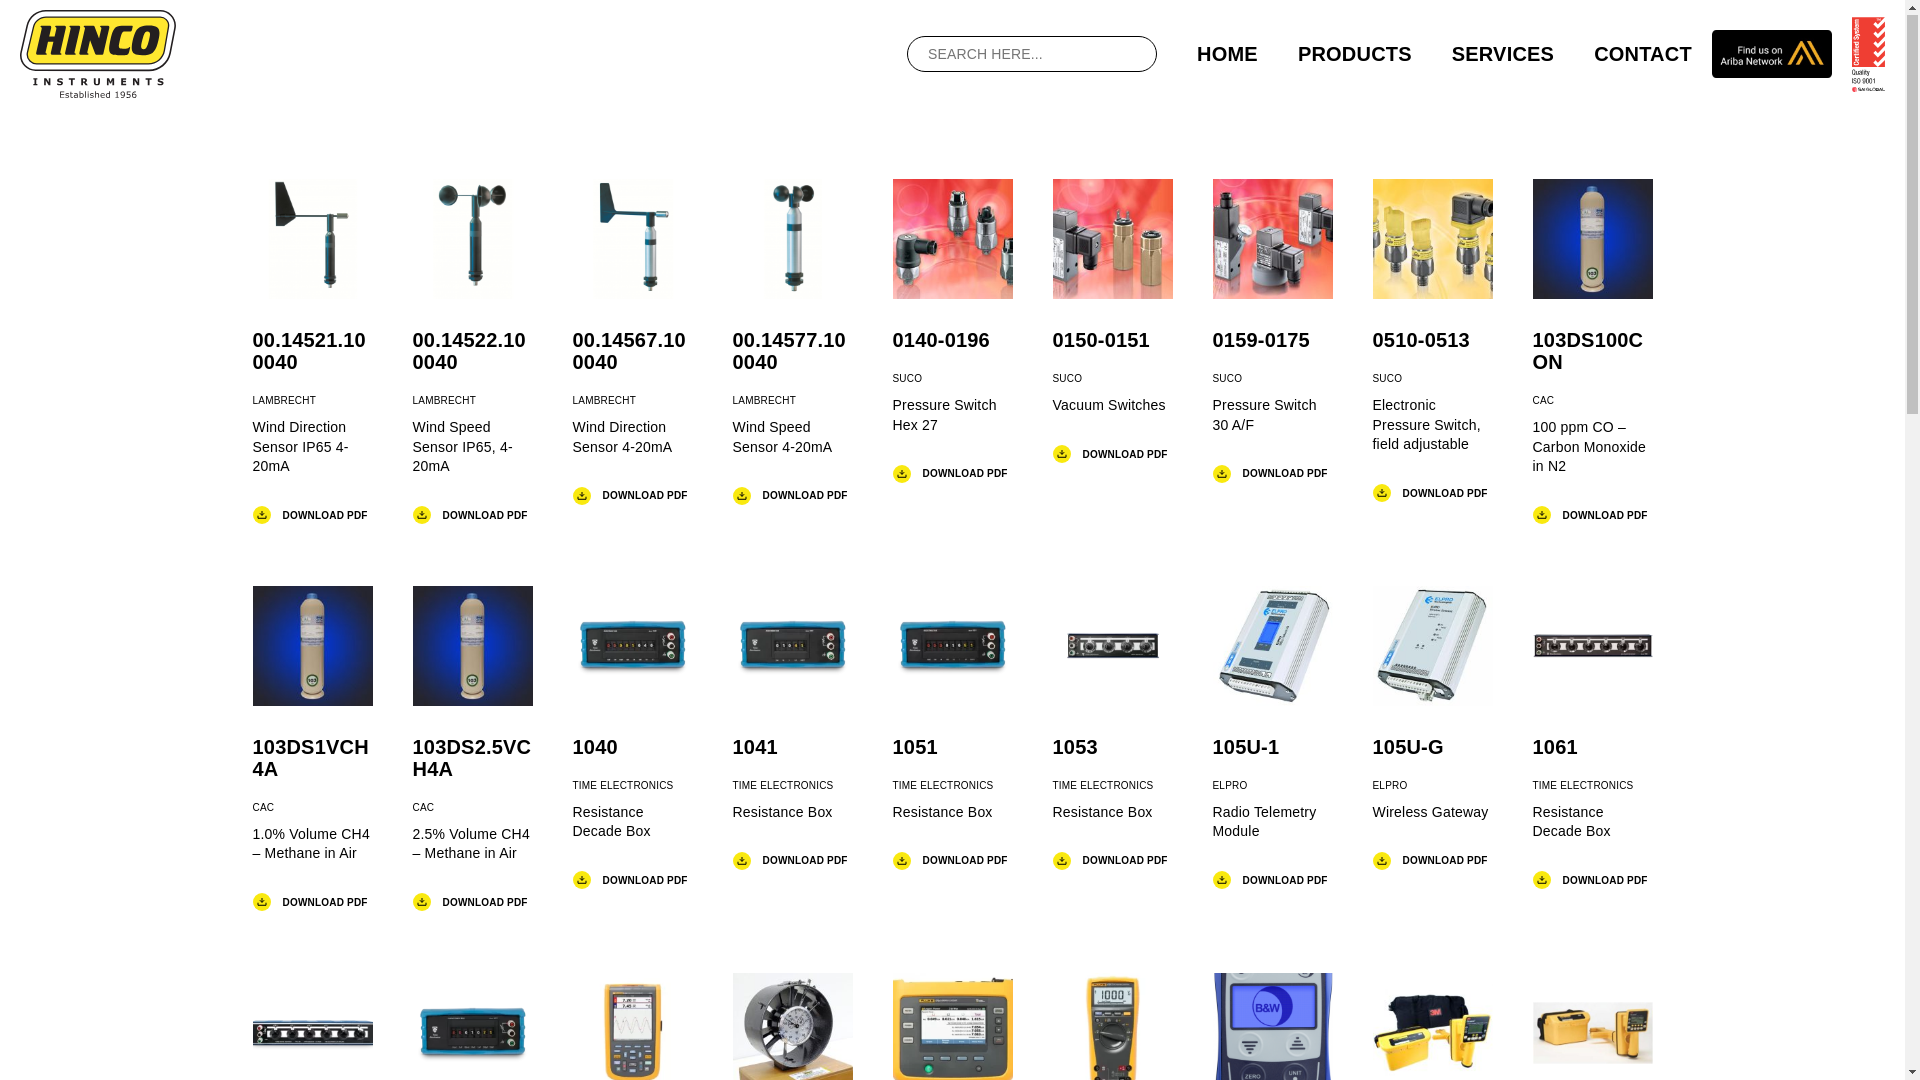 The height and width of the screenshot is (1080, 1920). Describe the element at coordinates (470, 904) in the screenshot. I see `DOWNLOAD PDF` at that location.